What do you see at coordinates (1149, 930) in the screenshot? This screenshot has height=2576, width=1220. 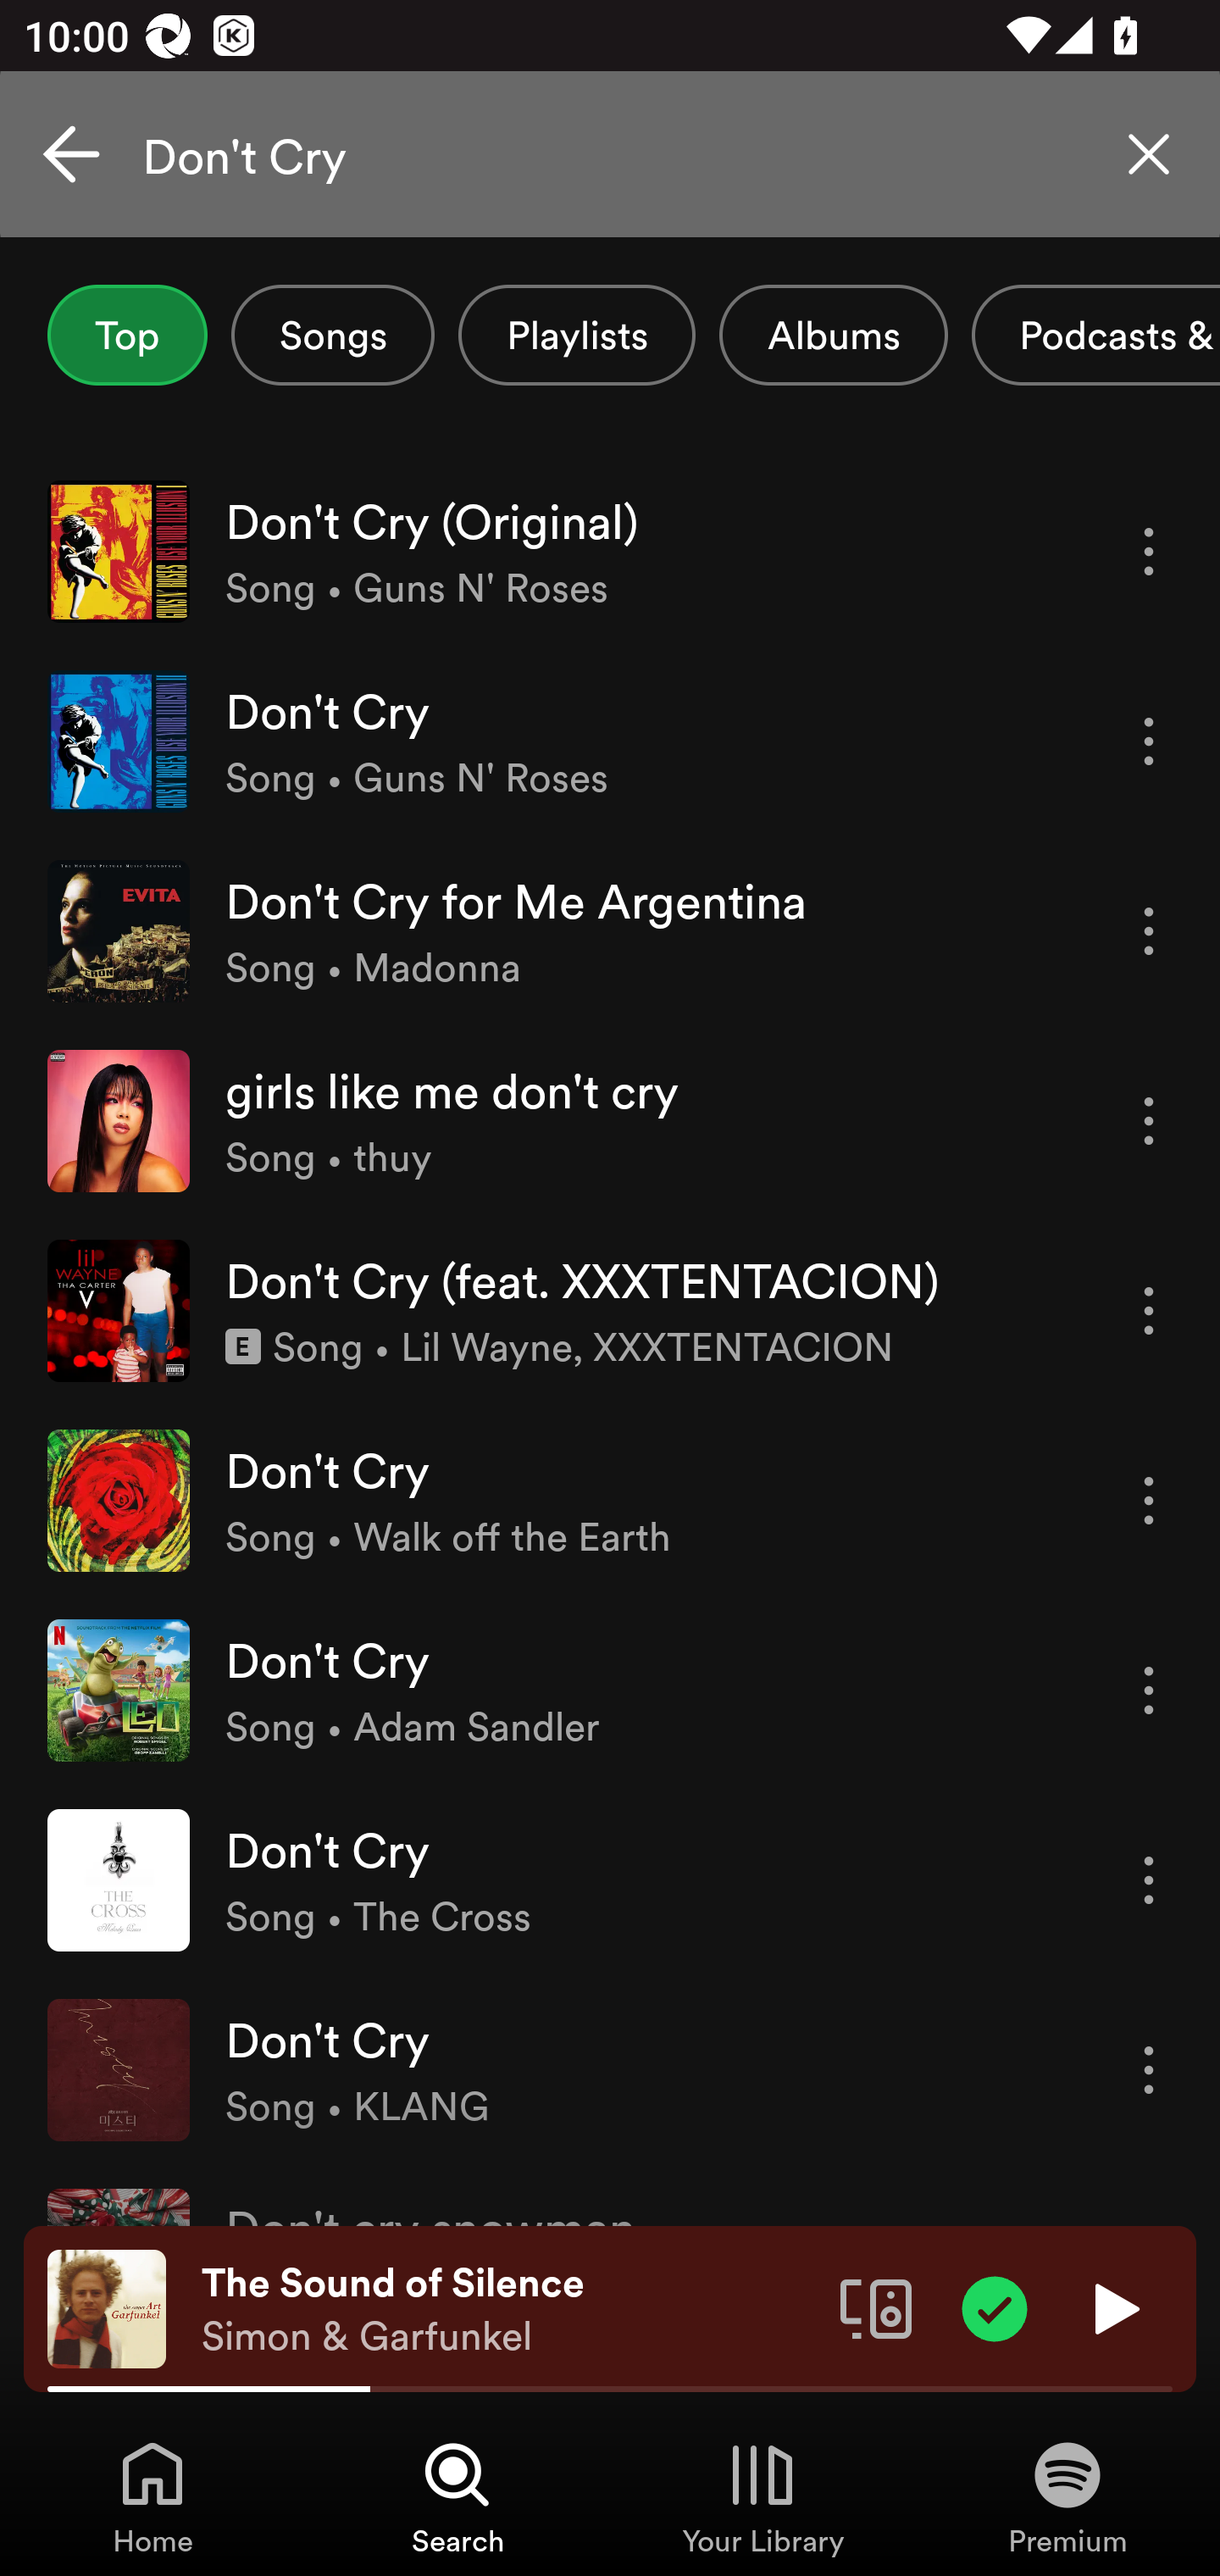 I see `More options for song Don't Cry for Me Argentina` at bounding box center [1149, 930].